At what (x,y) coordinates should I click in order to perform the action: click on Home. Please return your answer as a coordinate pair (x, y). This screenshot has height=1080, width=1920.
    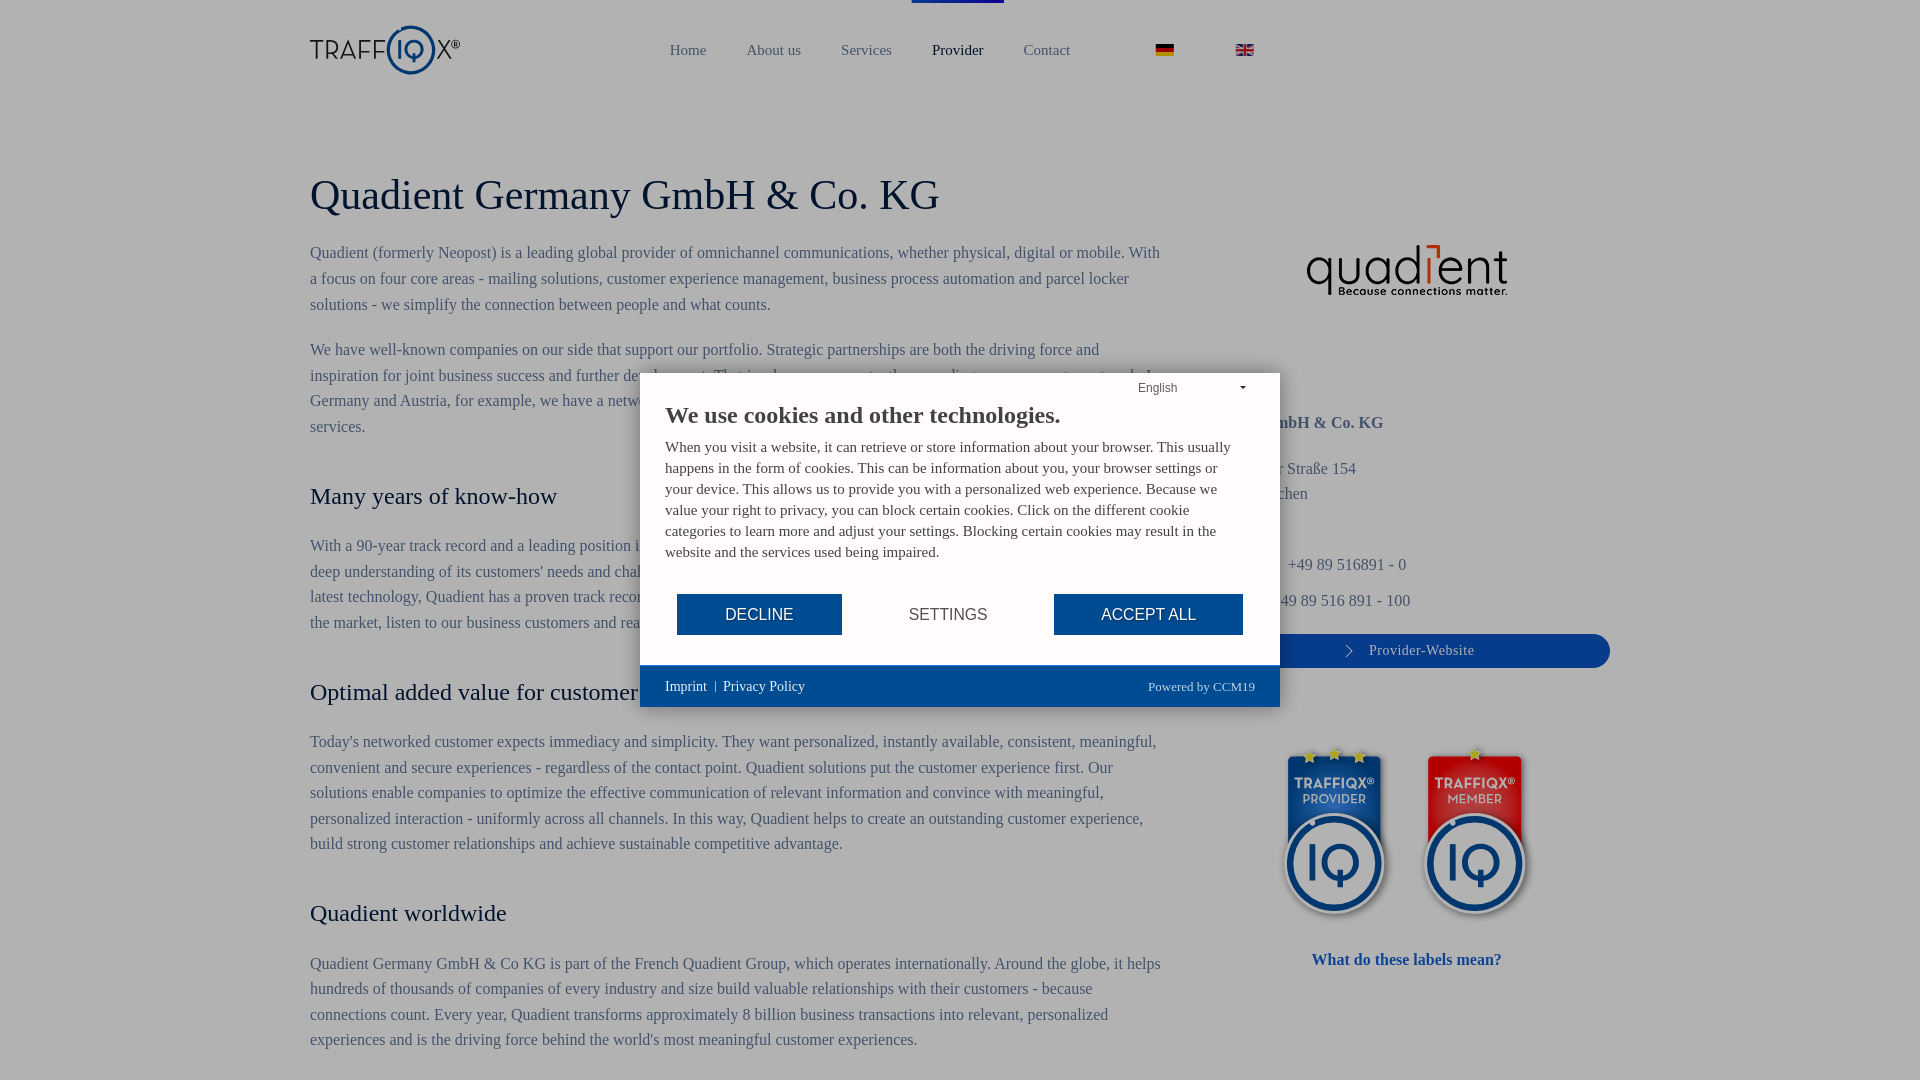
    Looking at the image, I should click on (688, 50).